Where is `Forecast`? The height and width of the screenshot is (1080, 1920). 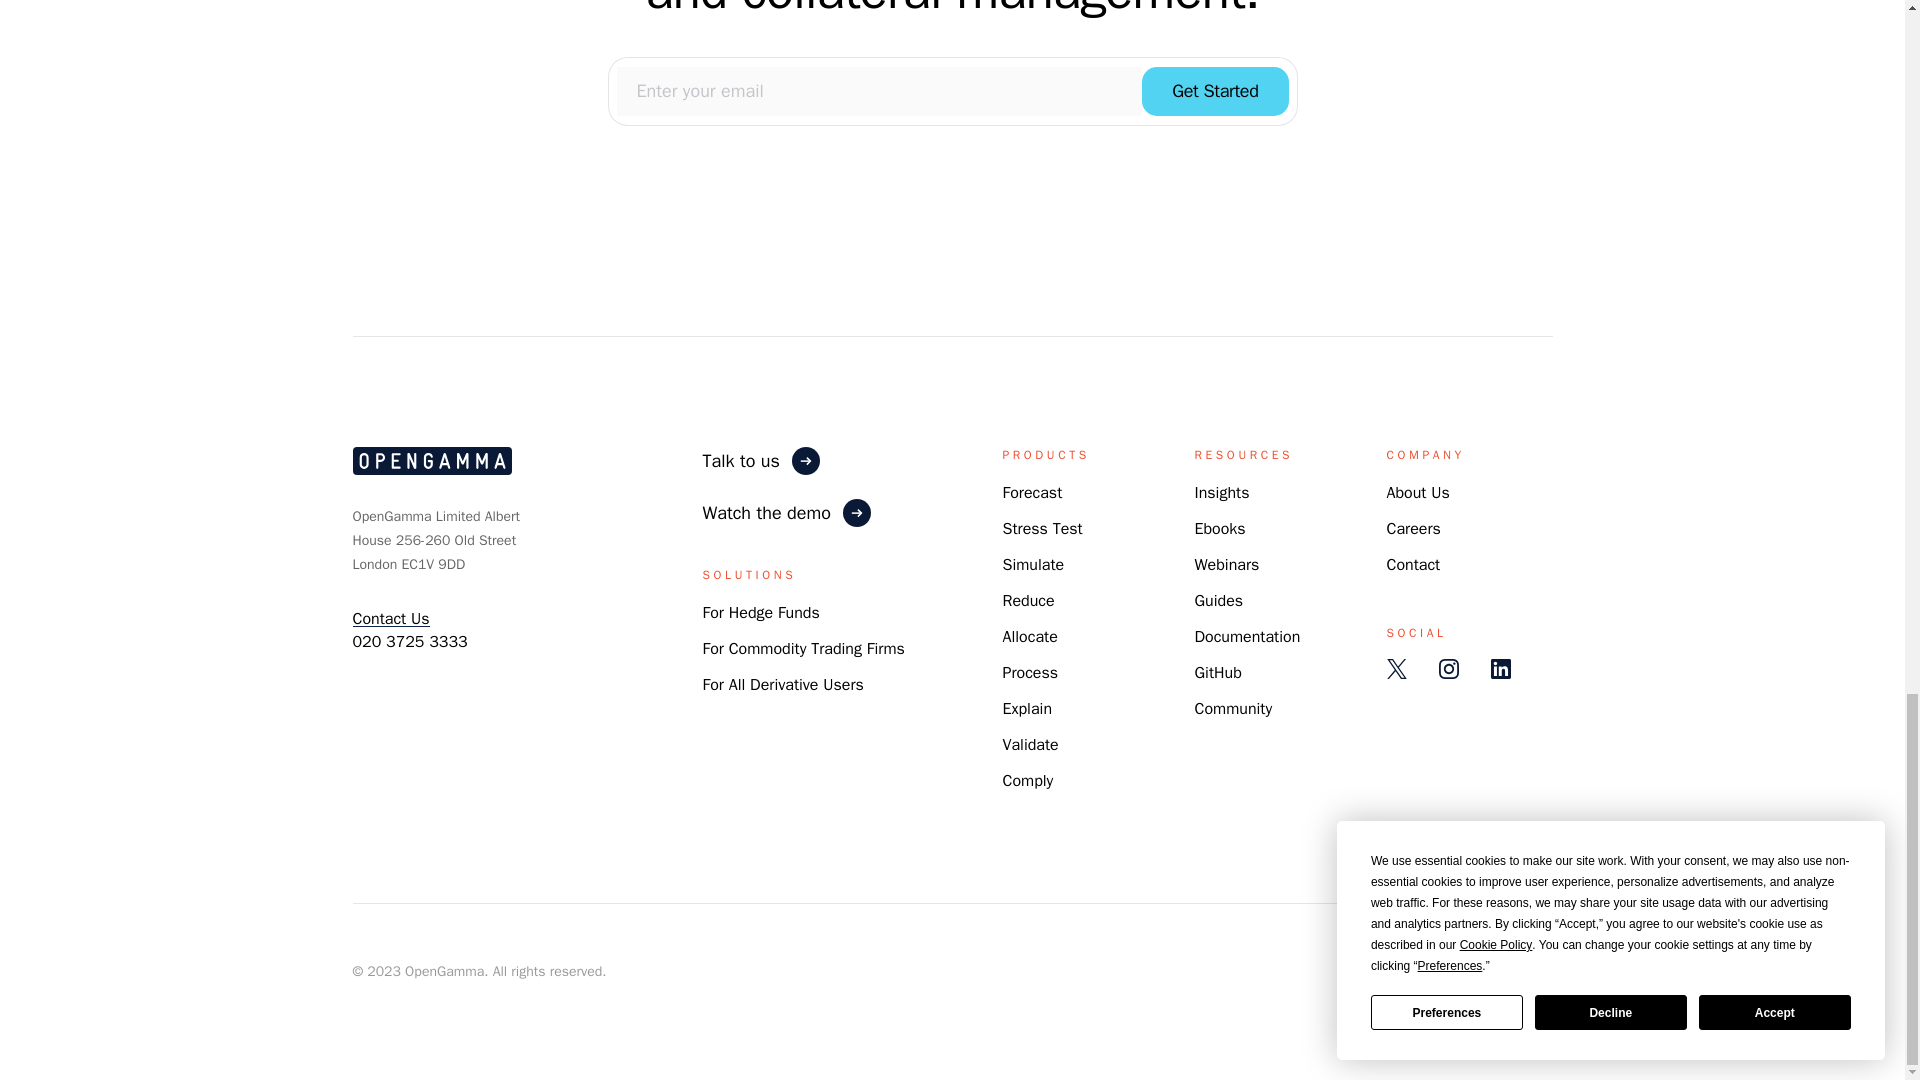
Forecast is located at coordinates (1032, 492).